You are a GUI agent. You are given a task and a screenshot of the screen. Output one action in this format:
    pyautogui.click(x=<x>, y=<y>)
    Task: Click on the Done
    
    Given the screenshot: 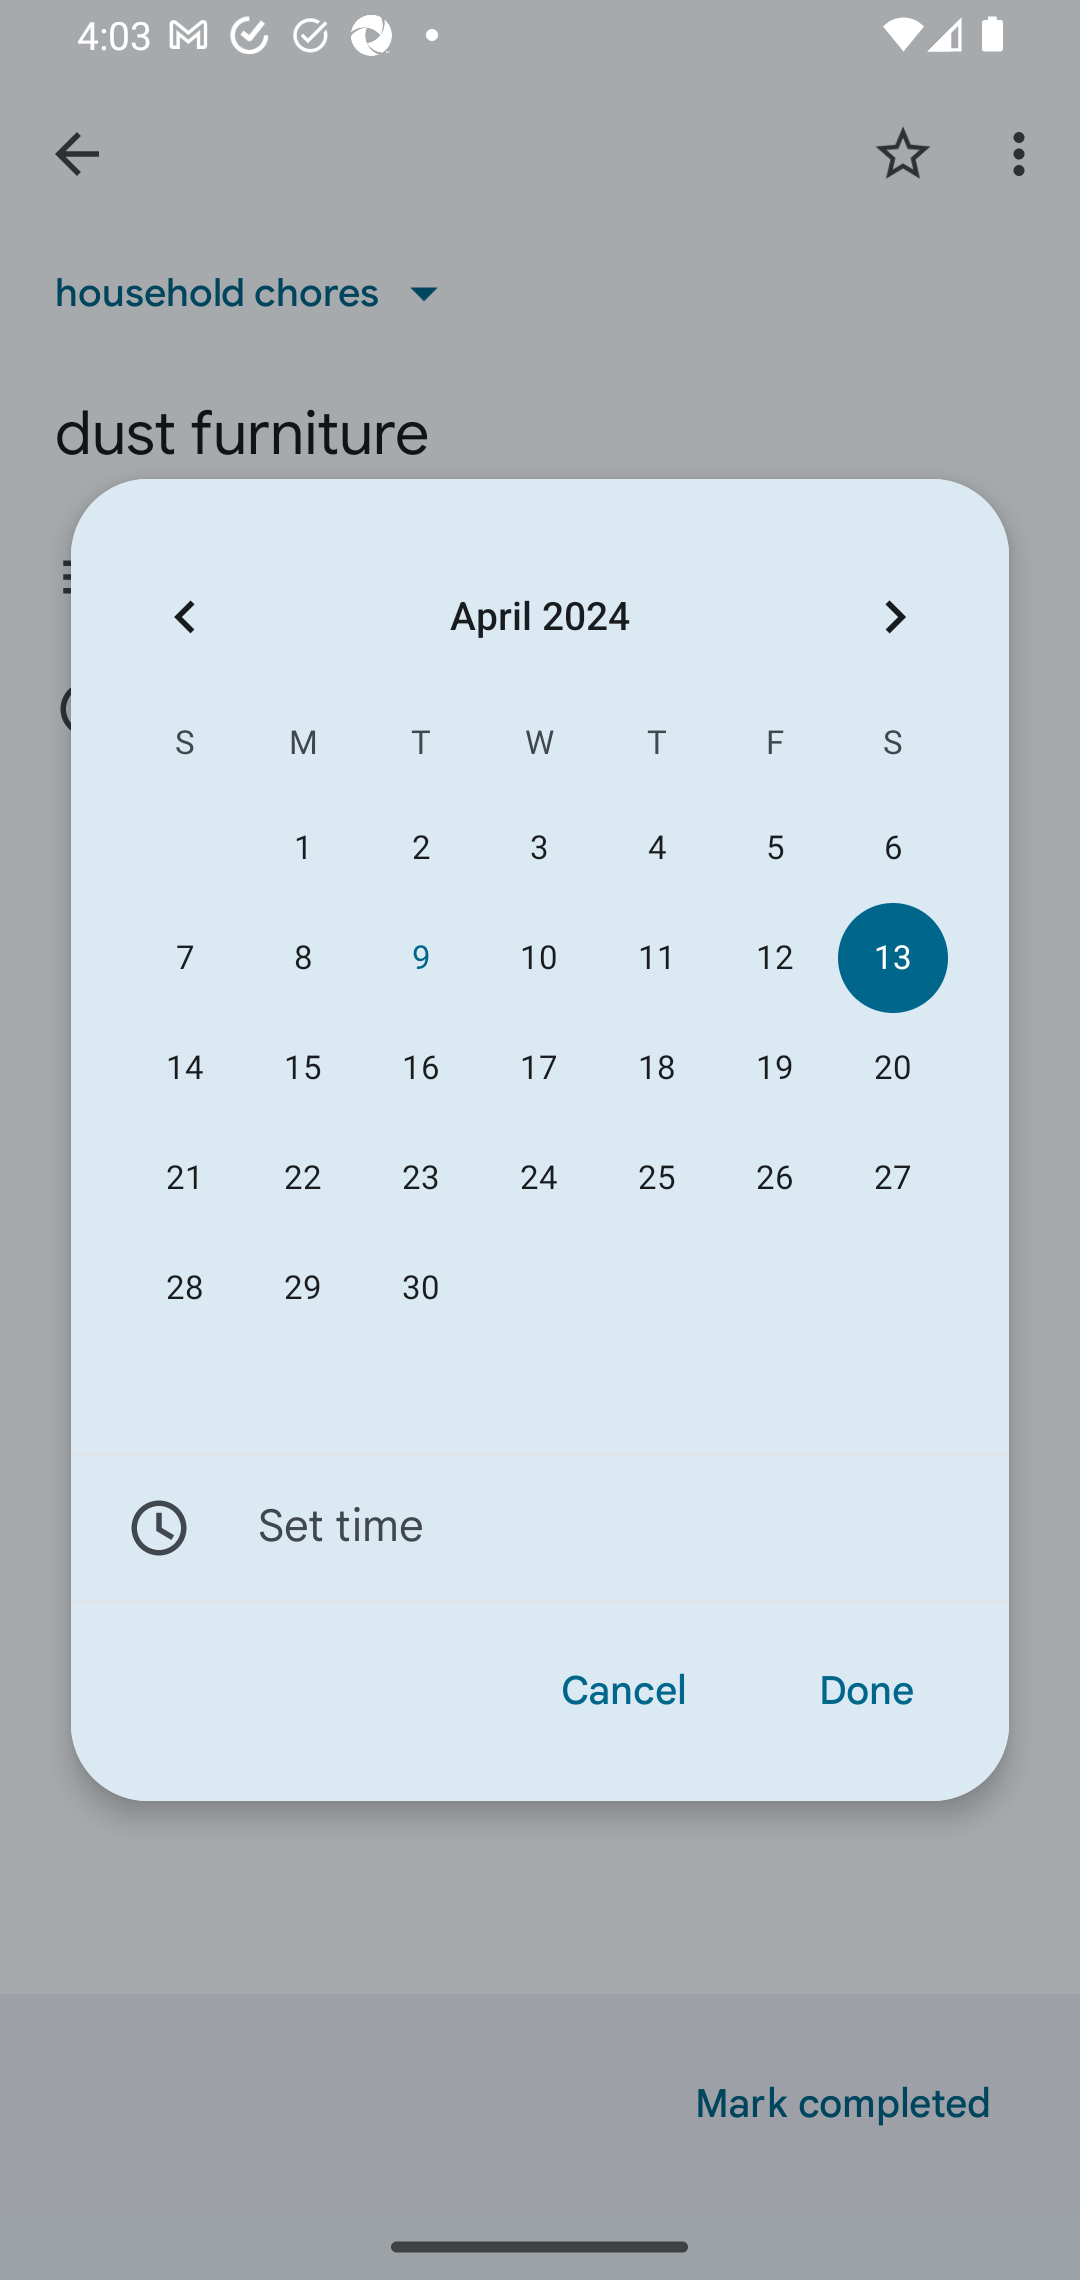 What is the action you would take?
    pyautogui.click(x=866, y=1691)
    